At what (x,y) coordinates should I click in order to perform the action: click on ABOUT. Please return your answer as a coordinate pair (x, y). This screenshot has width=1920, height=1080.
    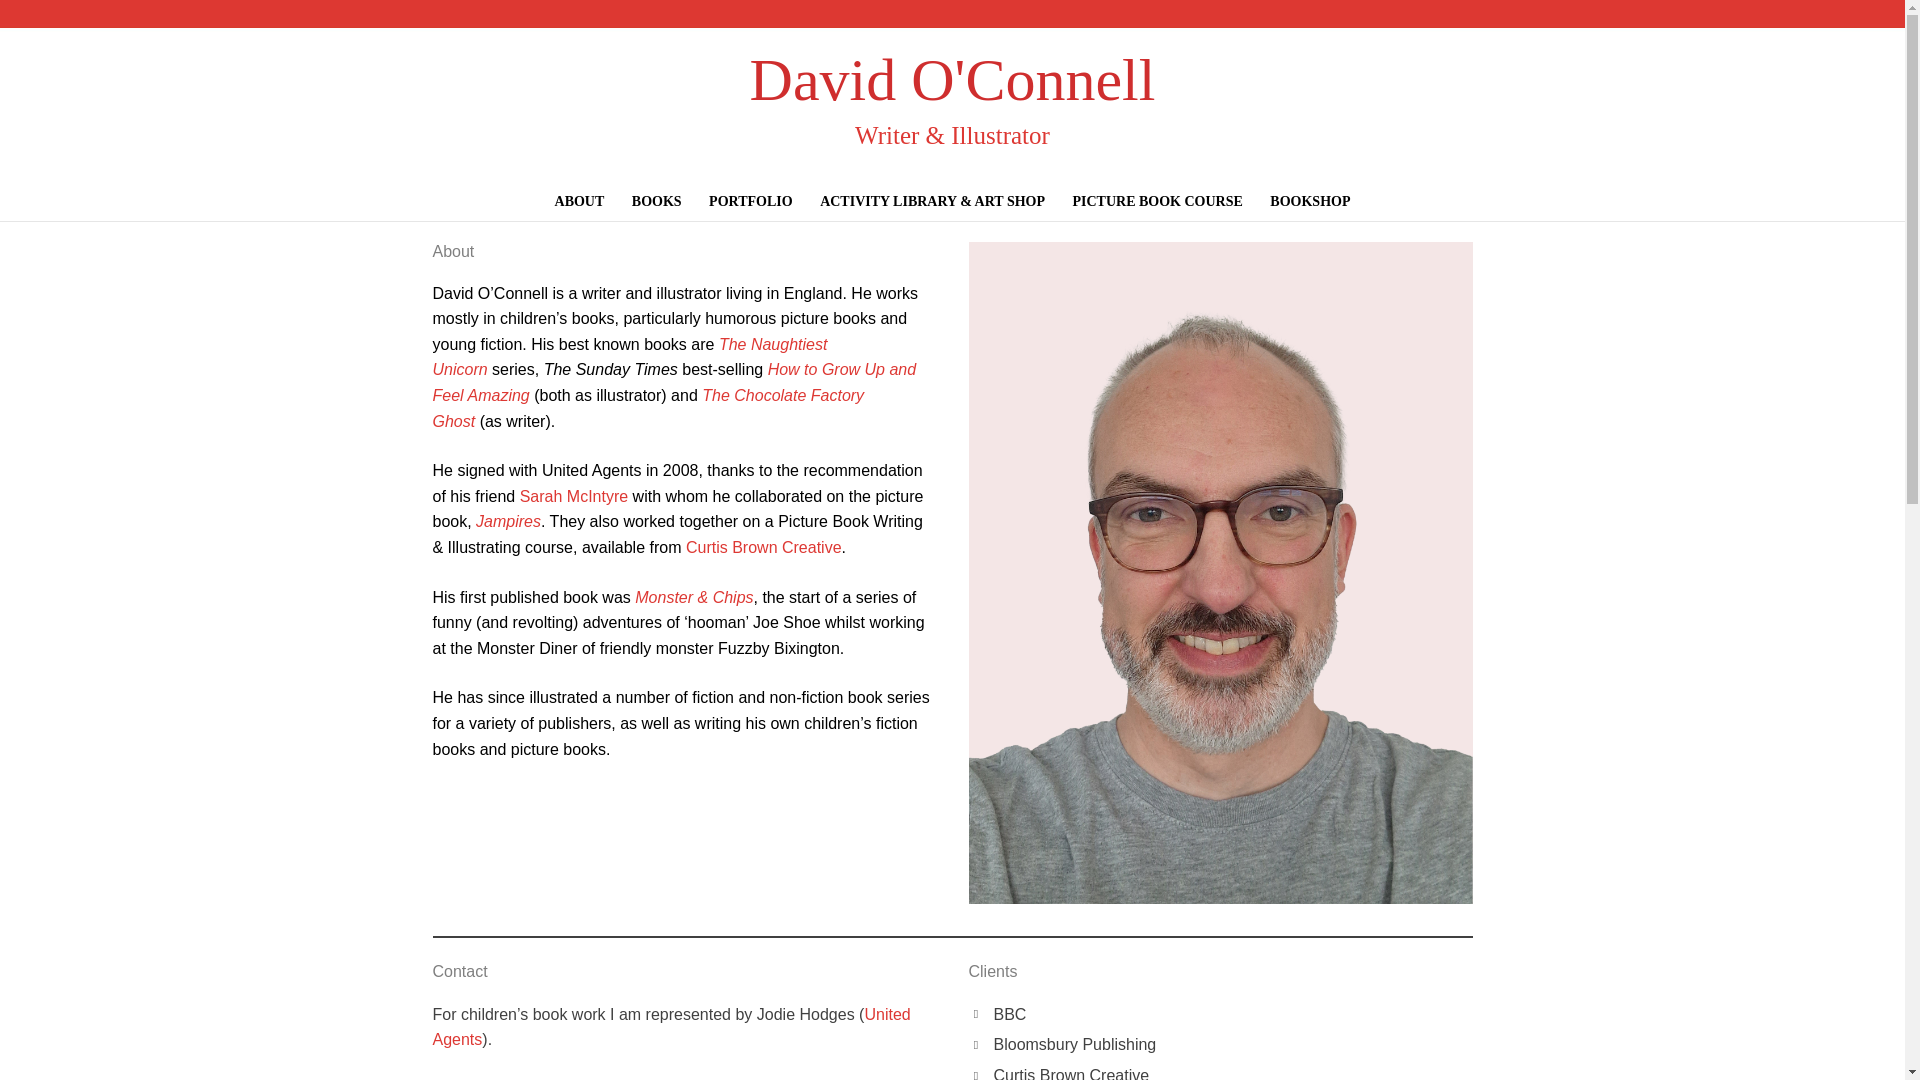
    Looking at the image, I should click on (580, 201).